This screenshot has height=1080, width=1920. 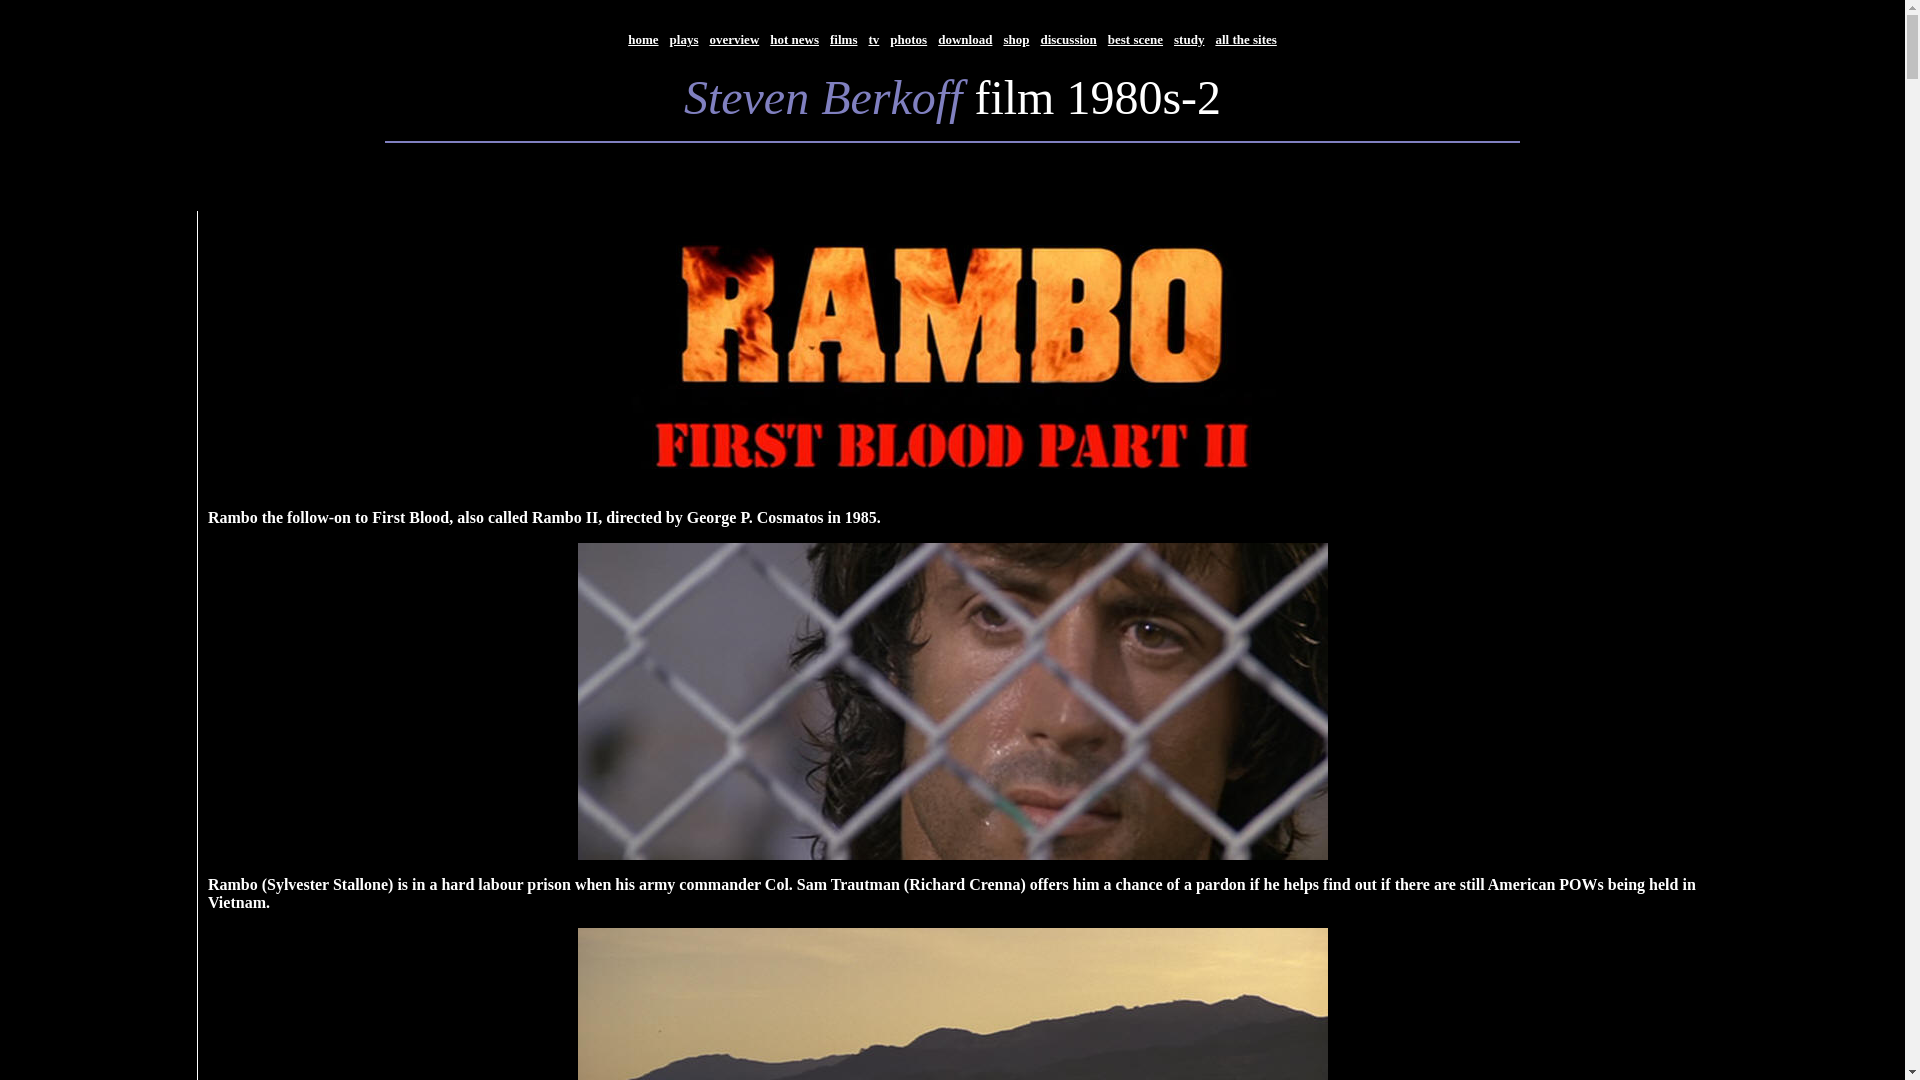 What do you see at coordinates (842, 38) in the screenshot?
I see `films` at bounding box center [842, 38].